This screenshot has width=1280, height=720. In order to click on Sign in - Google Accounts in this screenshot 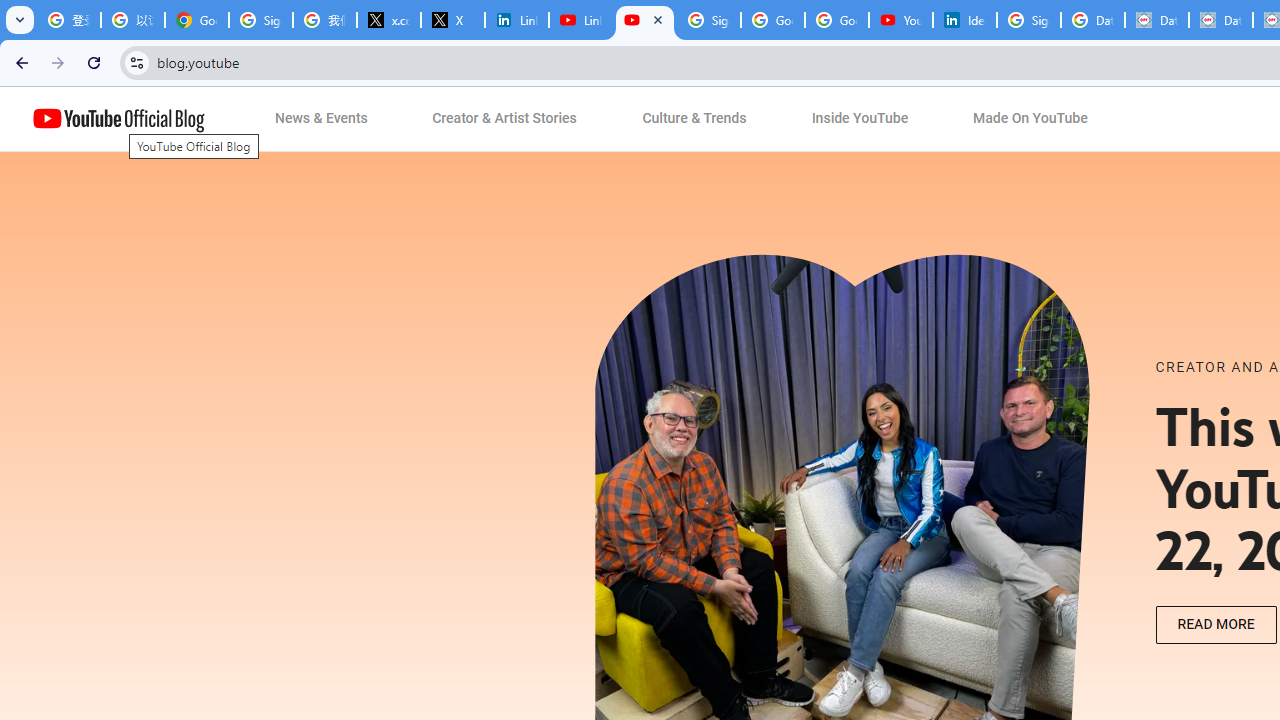, I will do `click(261, 20)`.